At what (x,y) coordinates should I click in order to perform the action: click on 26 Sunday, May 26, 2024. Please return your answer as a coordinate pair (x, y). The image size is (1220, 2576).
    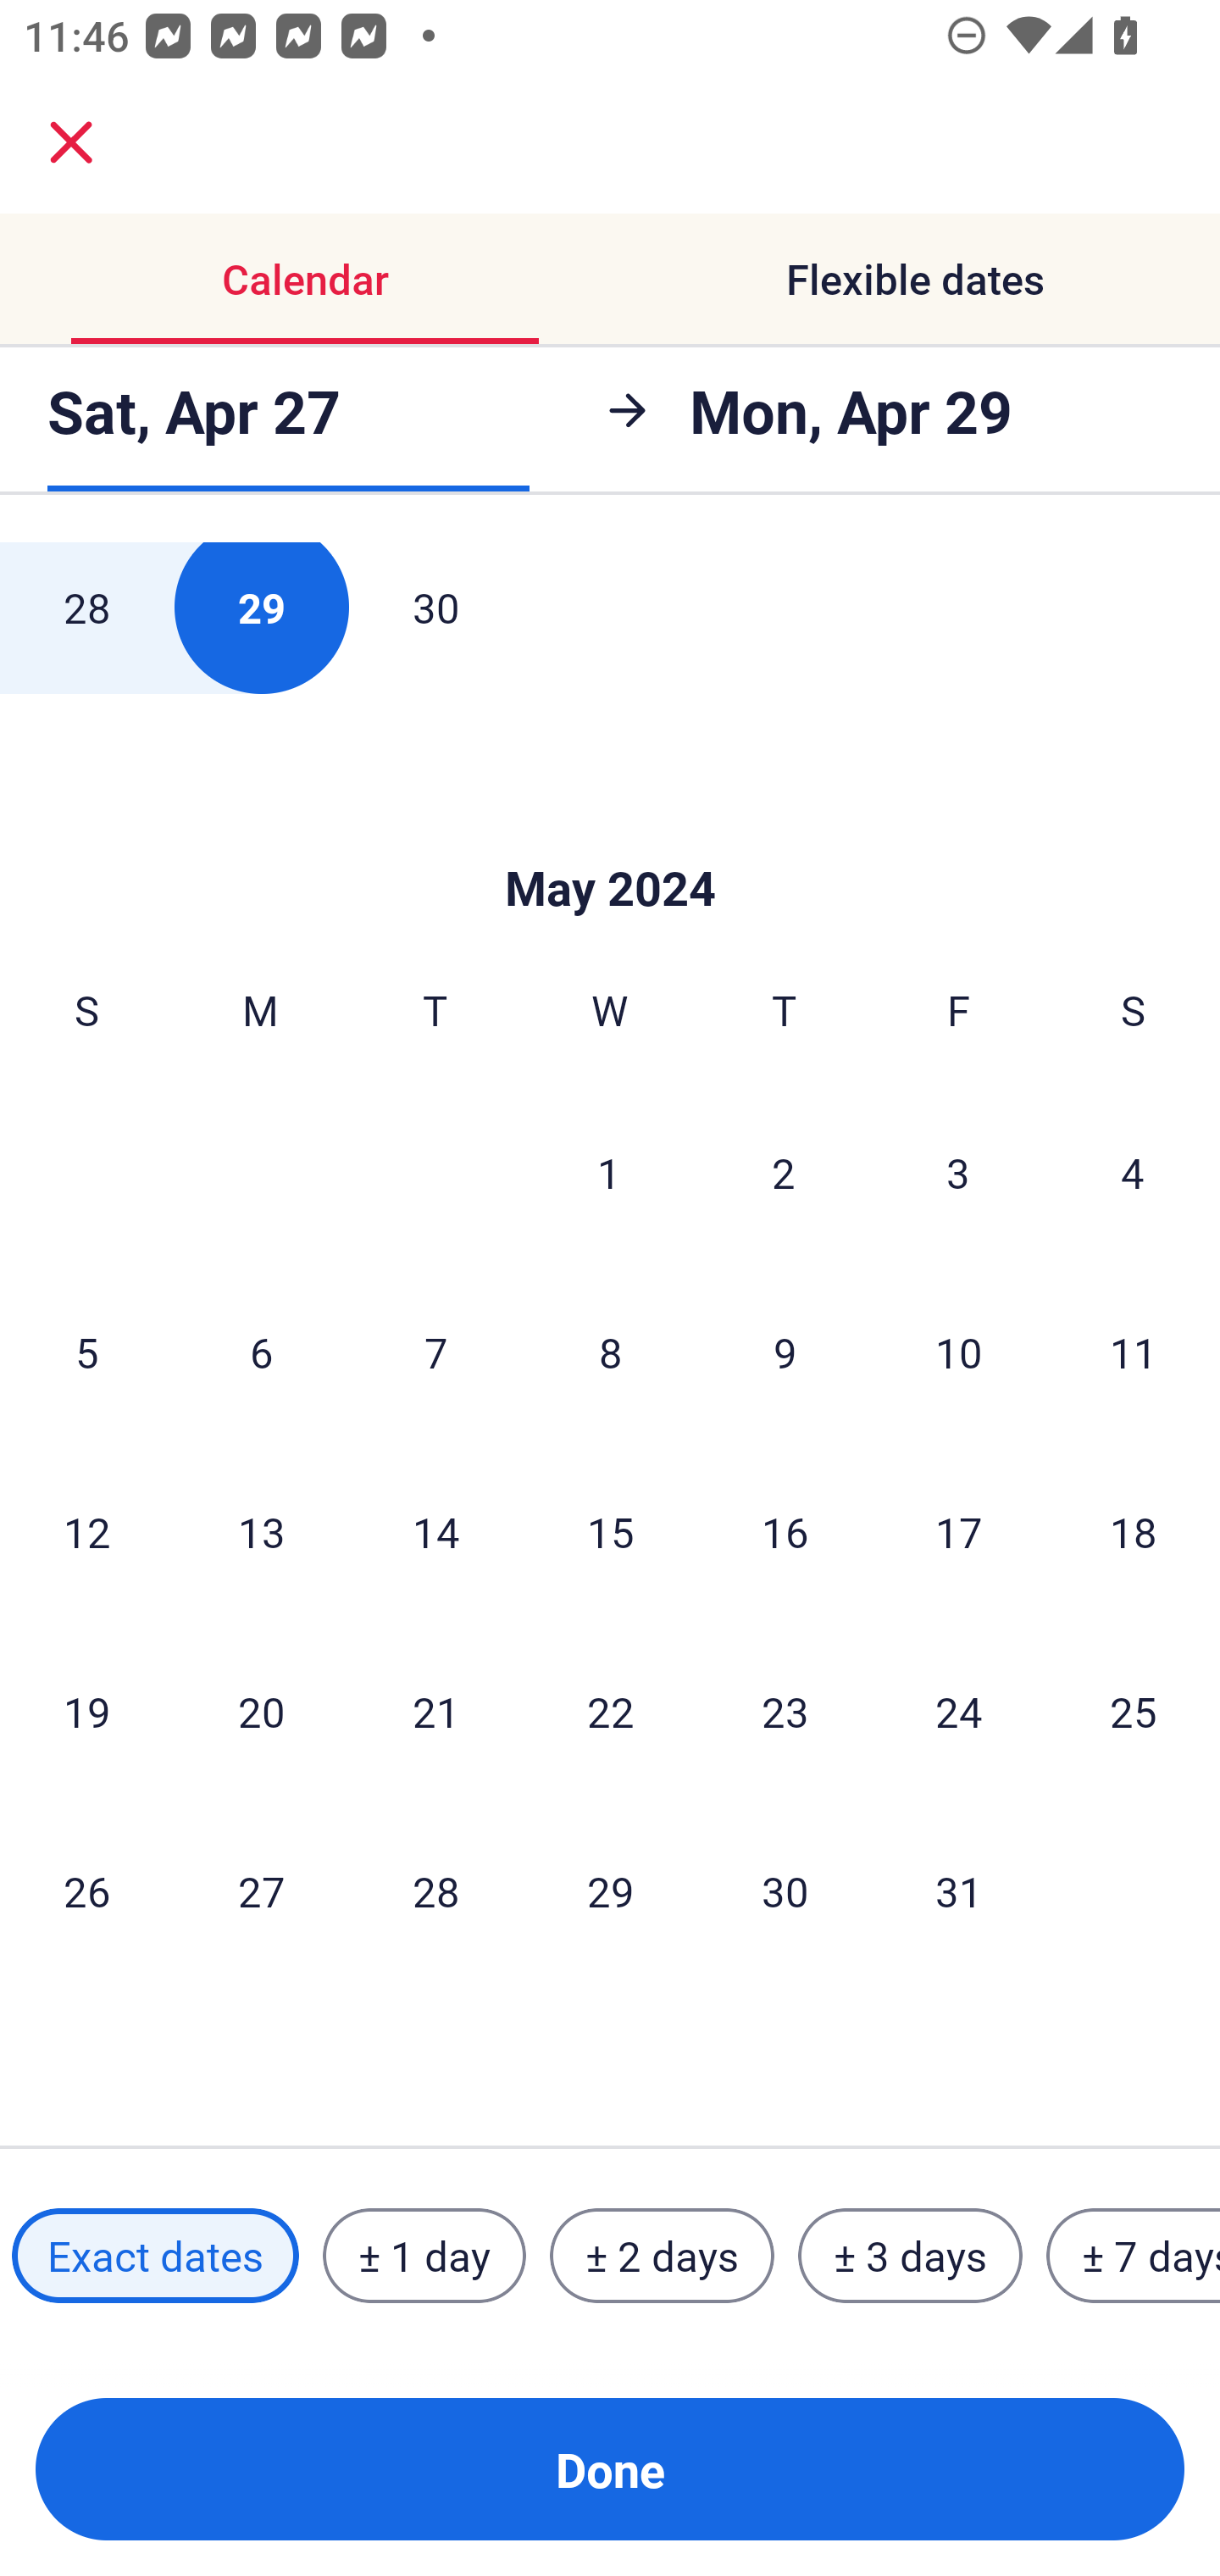
    Looking at the image, I should click on (86, 1890).